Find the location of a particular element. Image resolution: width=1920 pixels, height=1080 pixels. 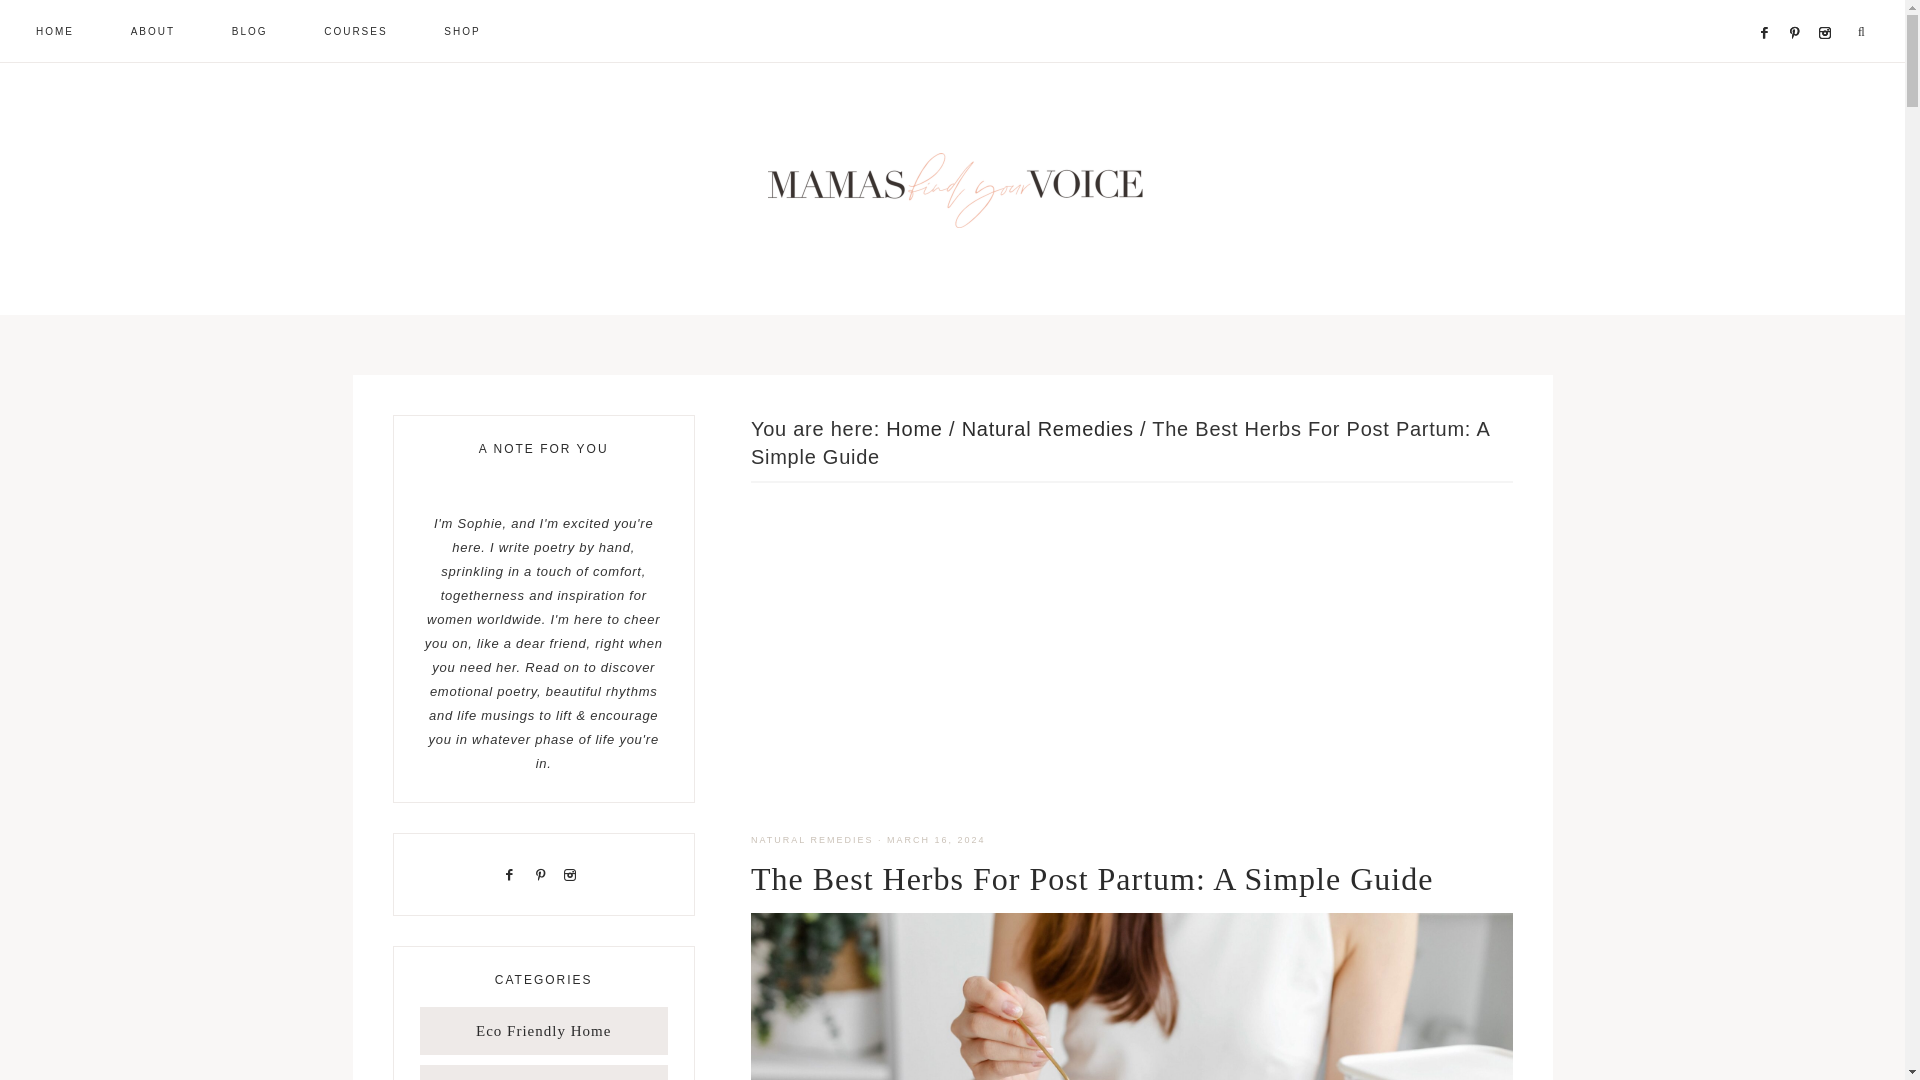

Home is located at coordinates (914, 428).